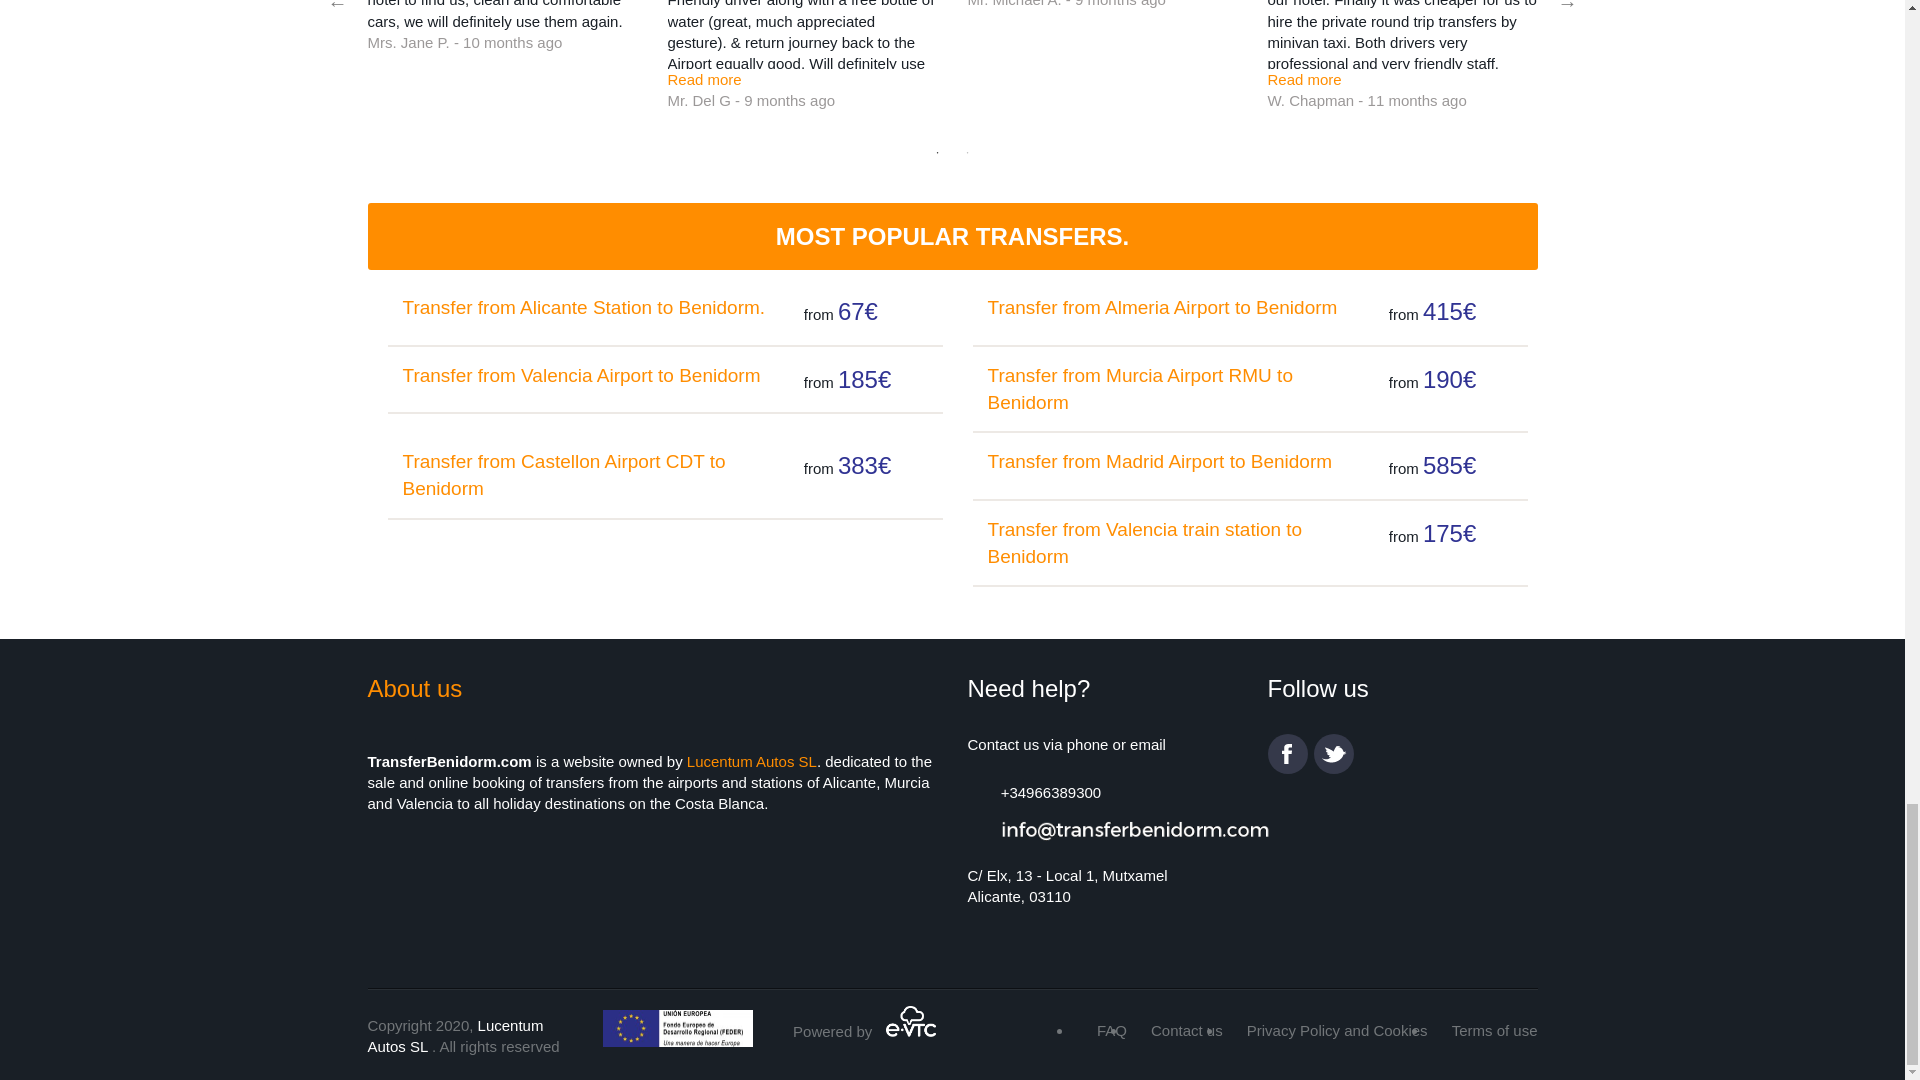  Describe the element at coordinates (1333, 754) in the screenshot. I see `Twitter` at that location.